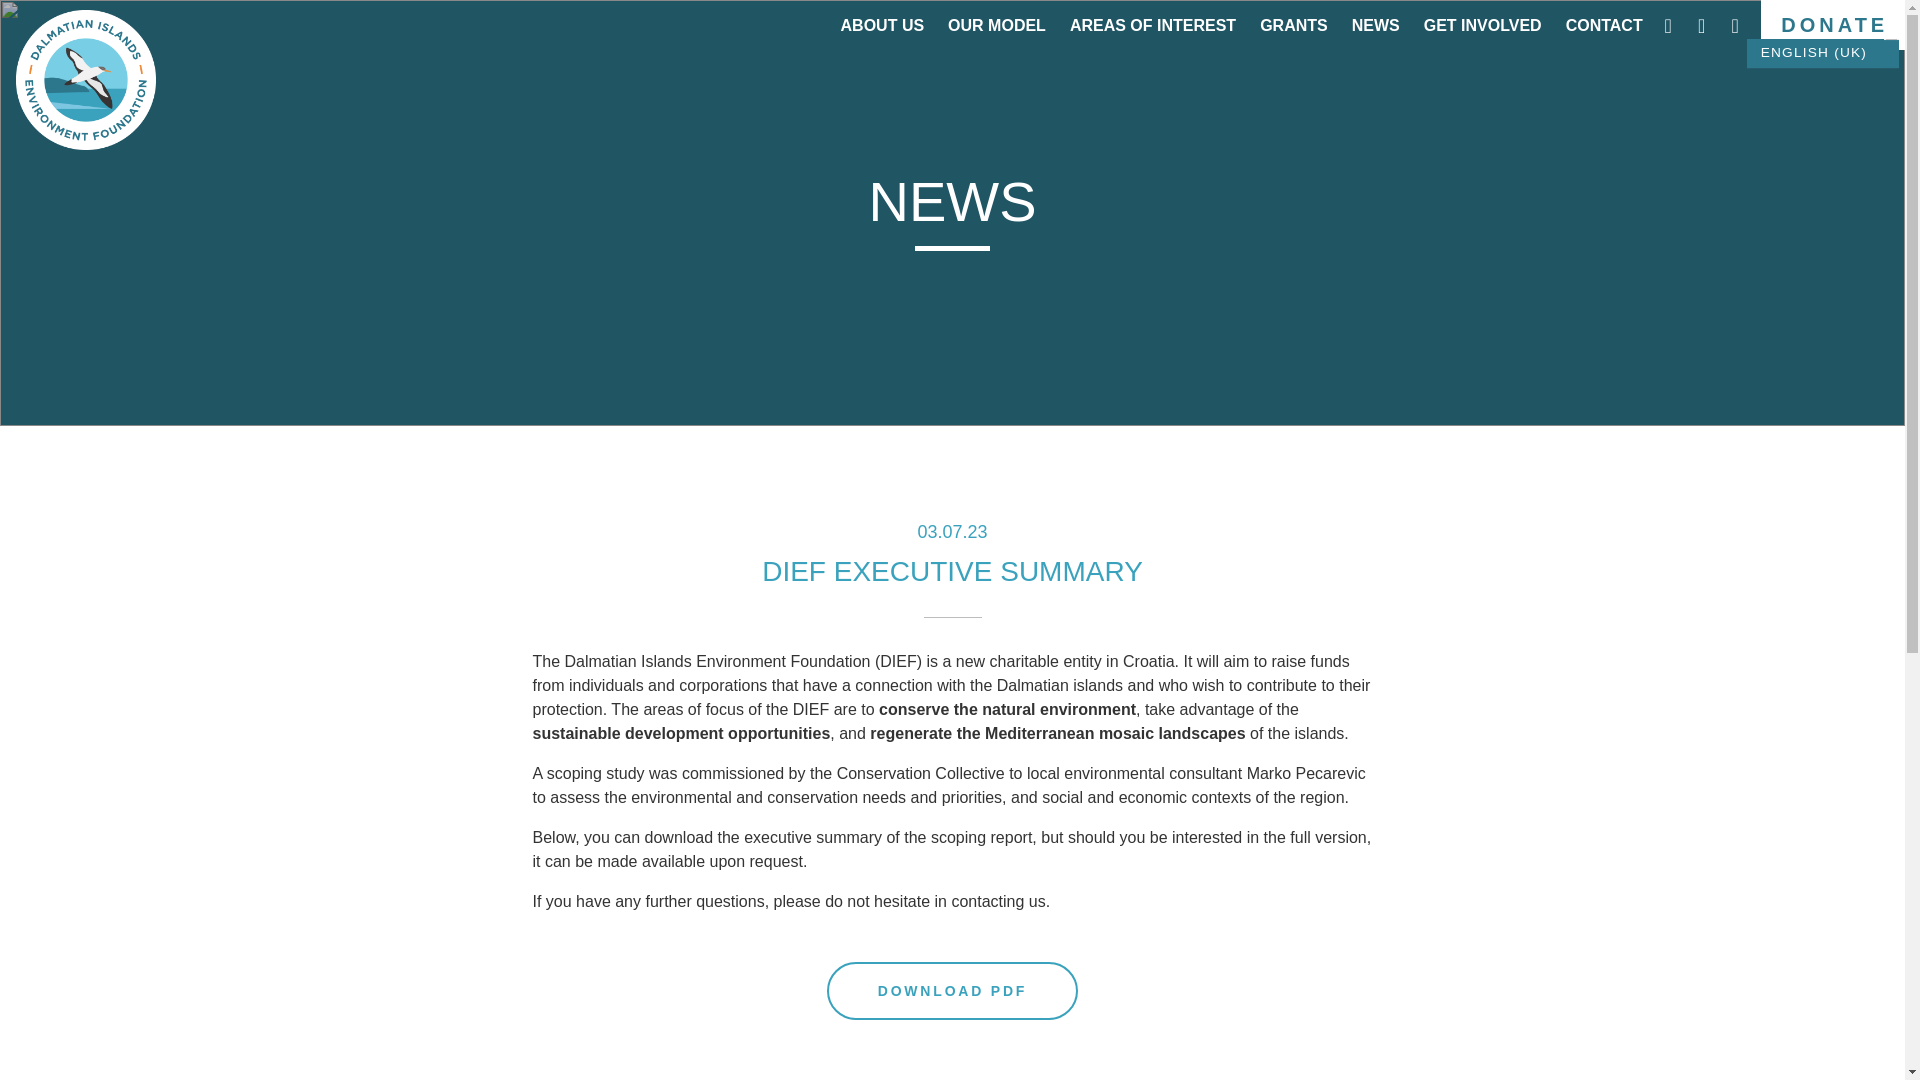  Describe the element at coordinates (1670, 26) in the screenshot. I see `instagram` at that location.